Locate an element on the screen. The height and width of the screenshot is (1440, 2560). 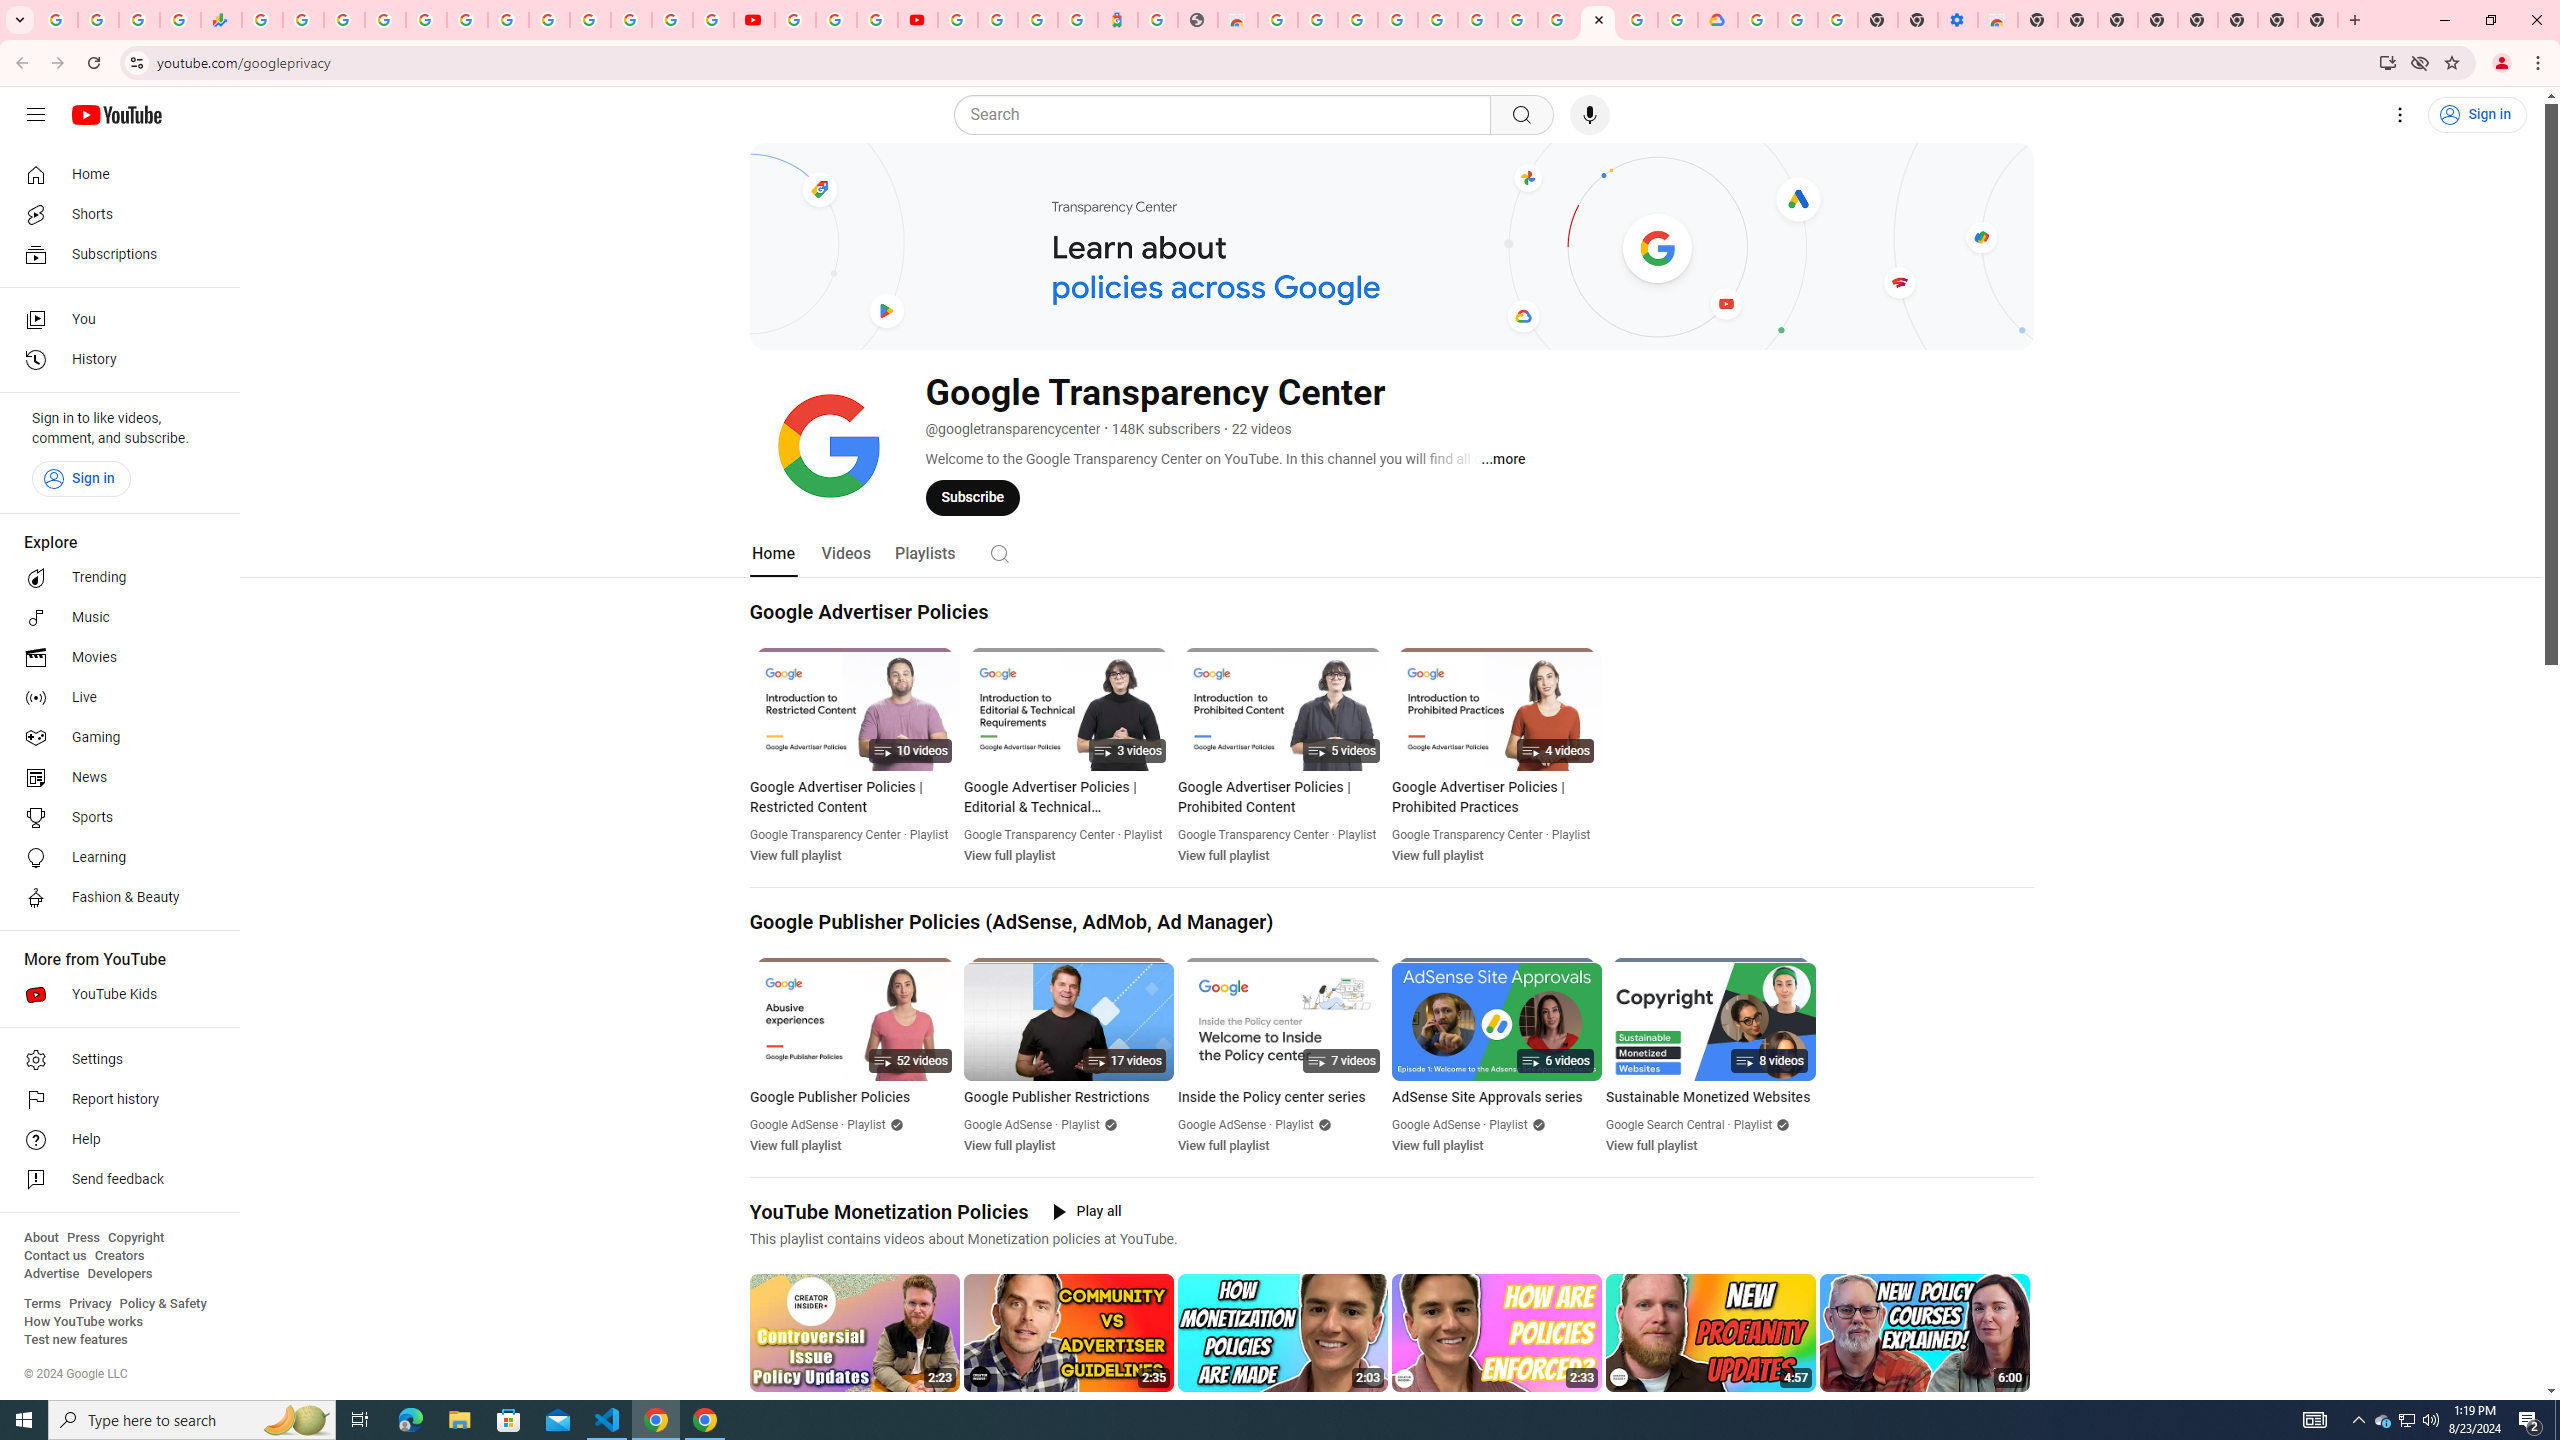
Atour Hotel - Google hotels is located at coordinates (1117, 20).